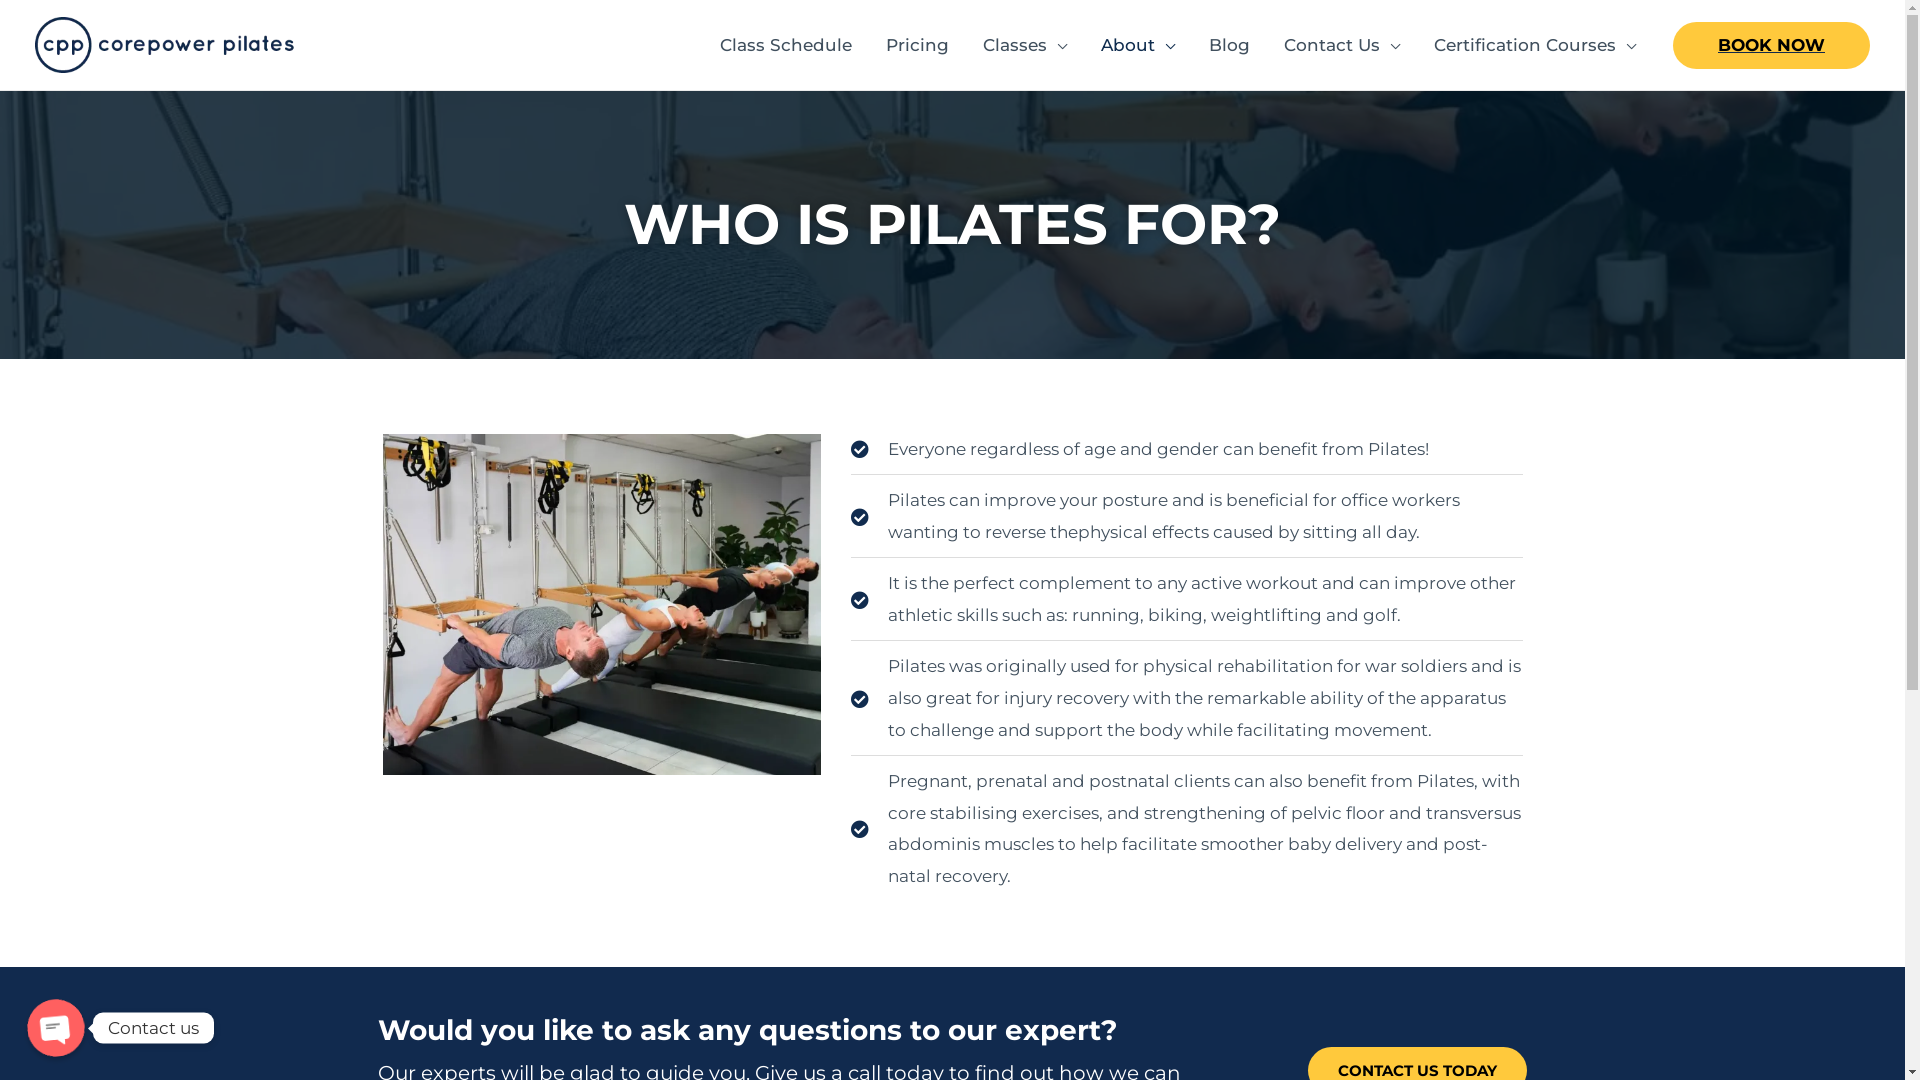 This screenshot has width=1920, height=1080. Describe the element at coordinates (1230, 45) in the screenshot. I see `Blog` at that location.